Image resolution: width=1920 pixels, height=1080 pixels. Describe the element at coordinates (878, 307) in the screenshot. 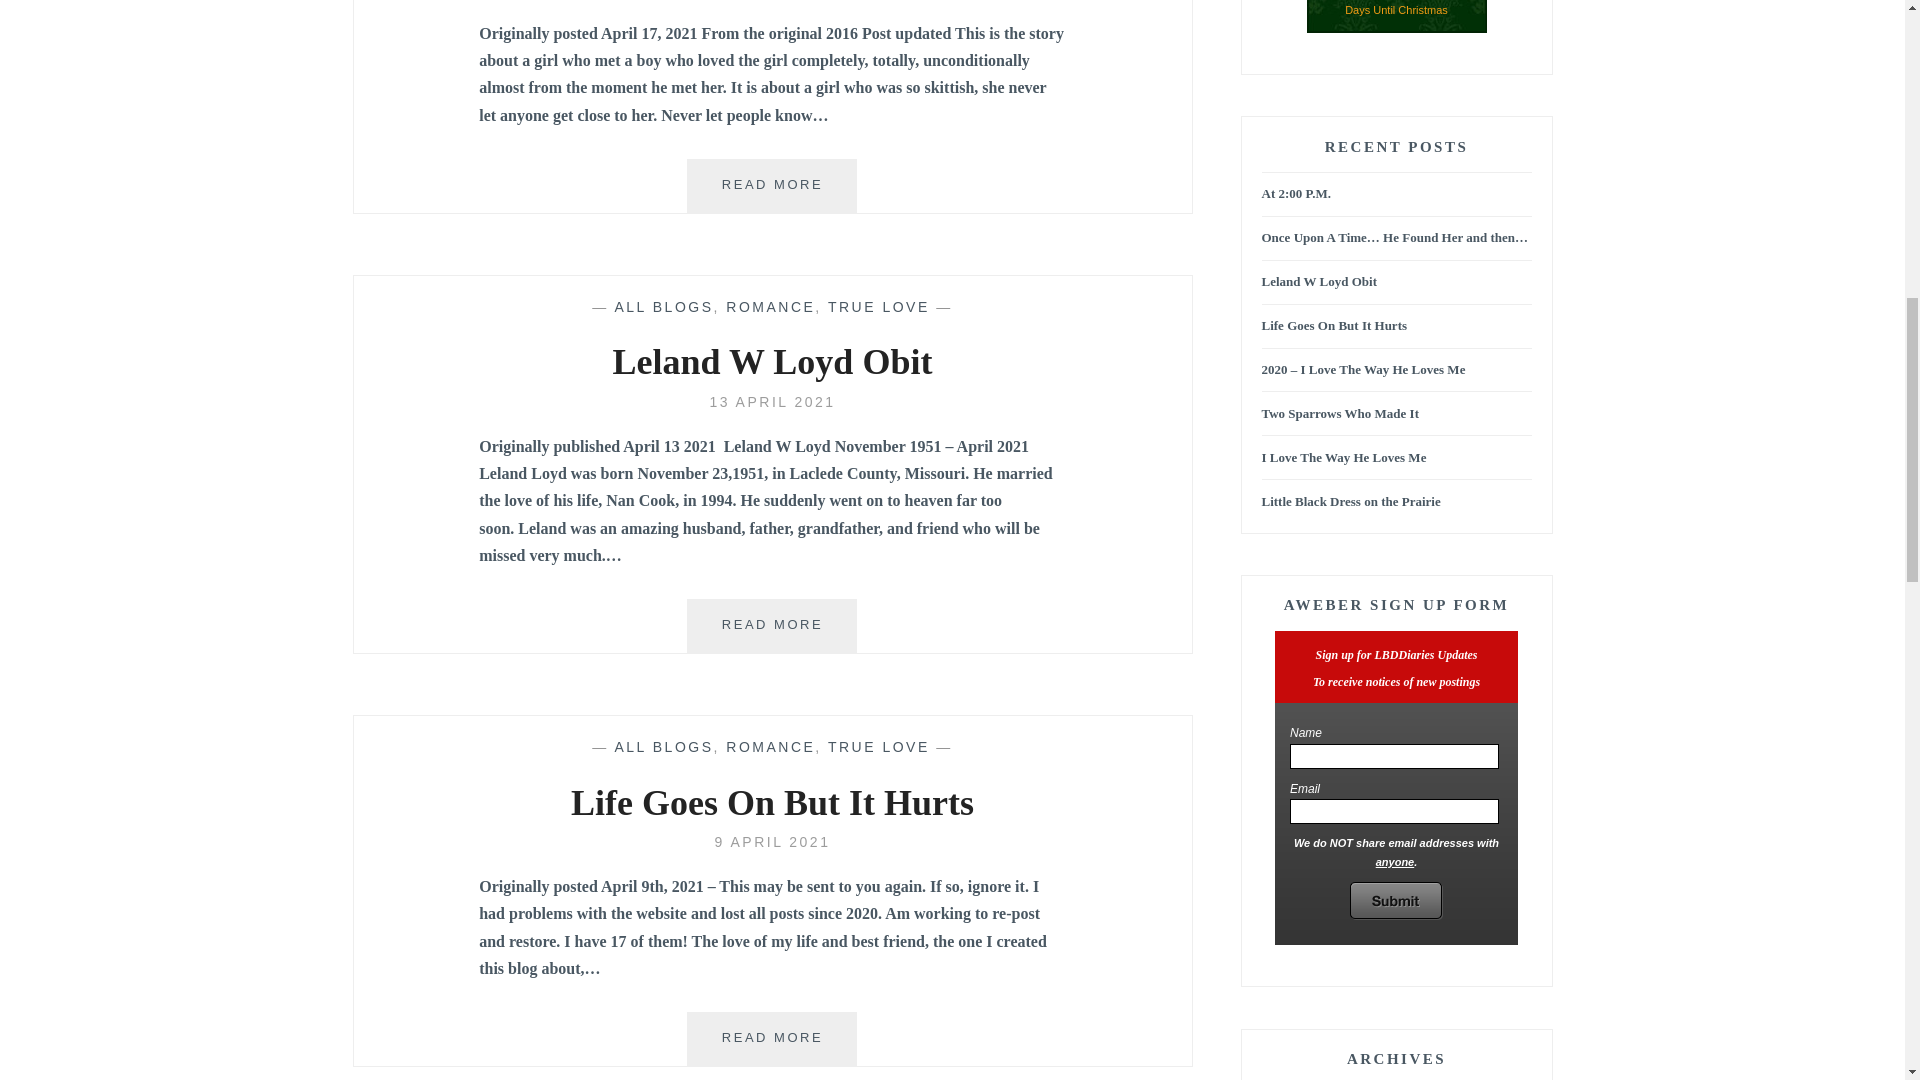

I see `Leland W Loyd Obit` at that location.